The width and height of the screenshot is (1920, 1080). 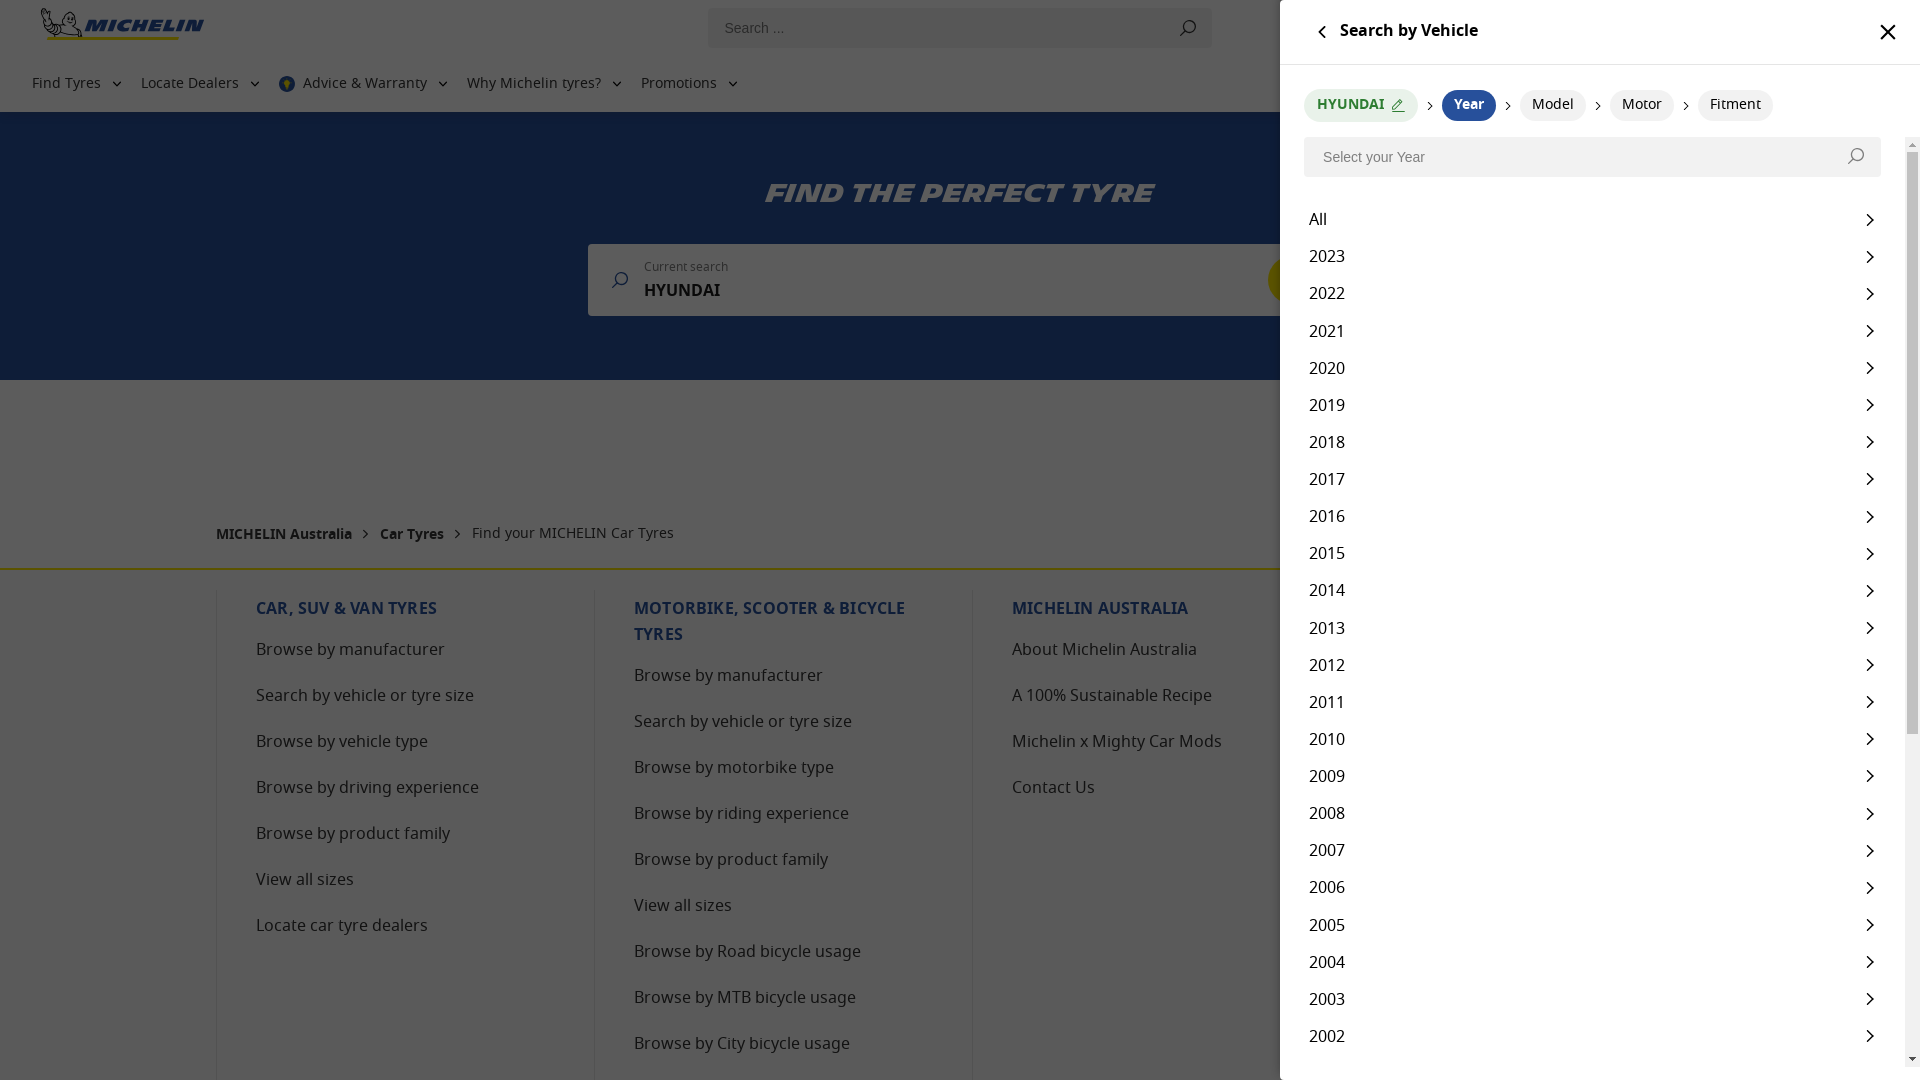 What do you see at coordinates (368, 789) in the screenshot?
I see `Browse by driving experience` at bounding box center [368, 789].